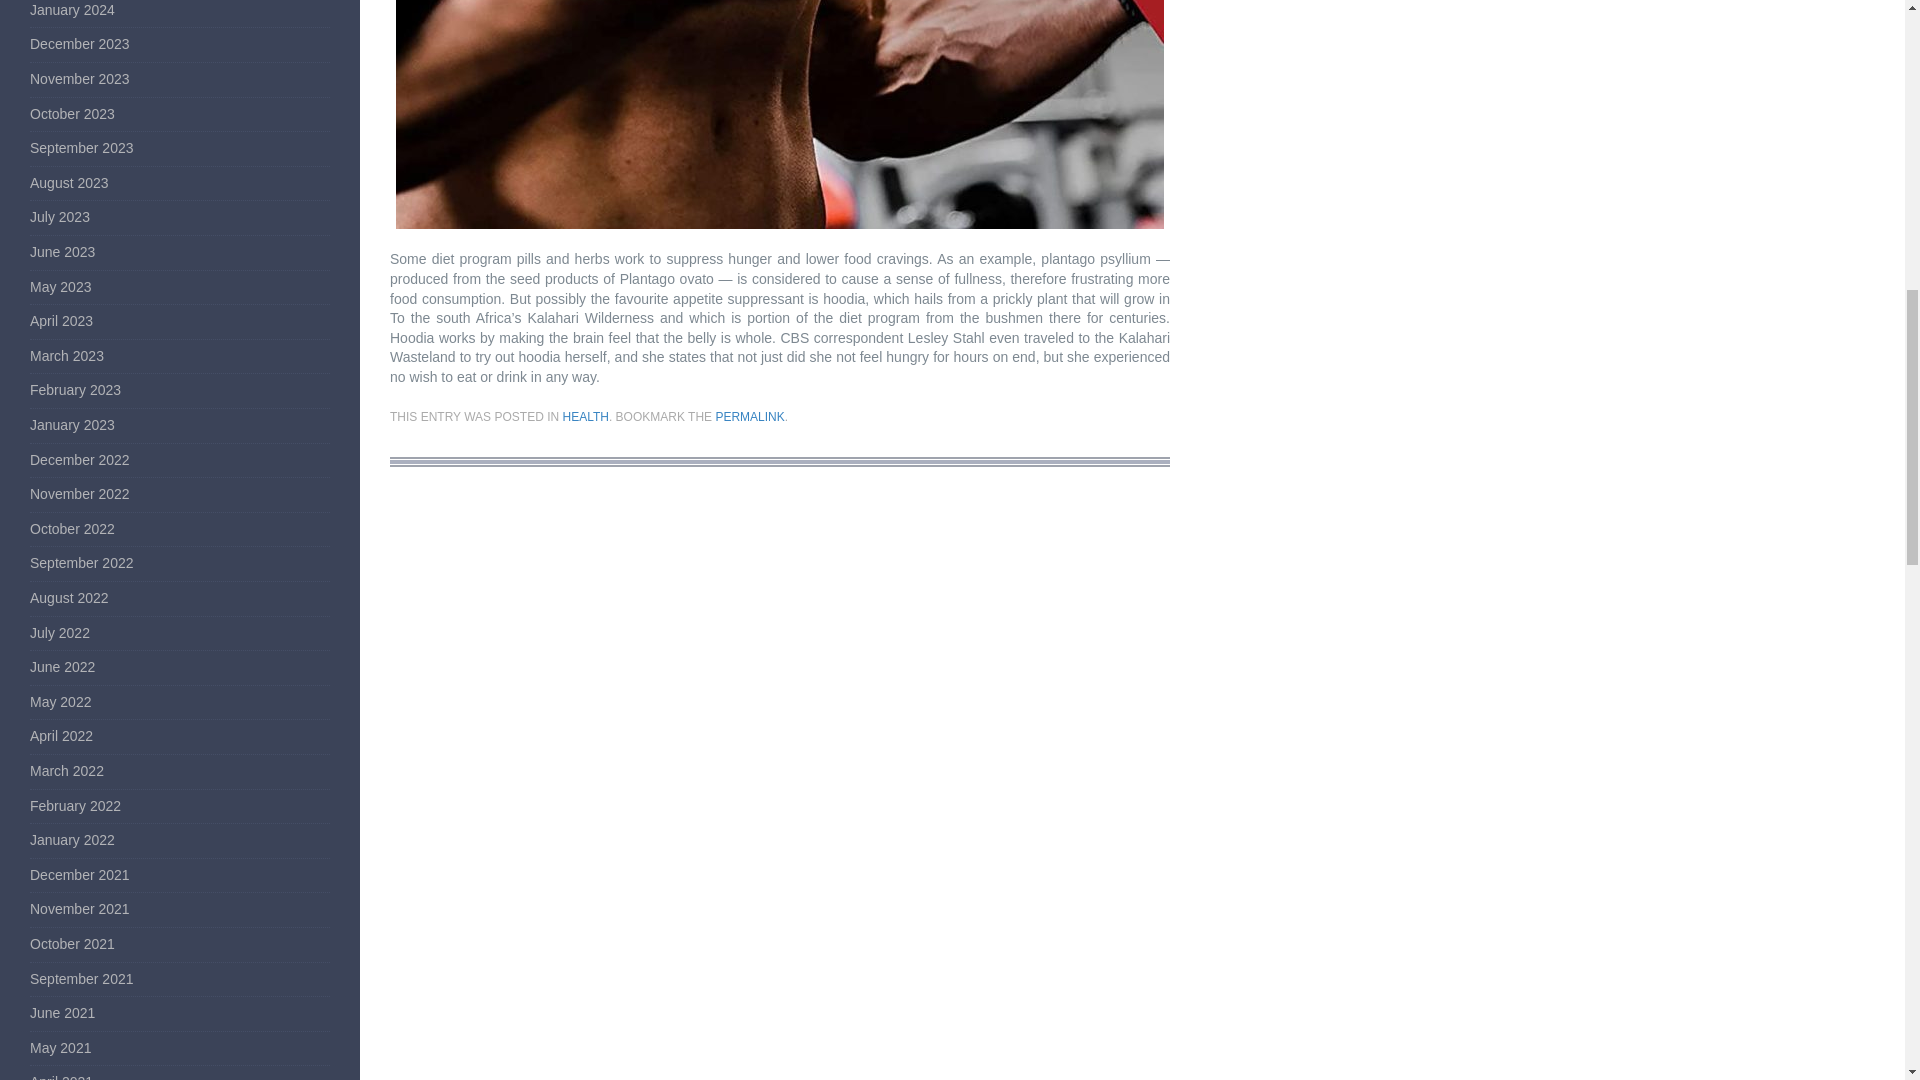 This screenshot has height=1080, width=1920. Describe the element at coordinates (72, 114) in the screenshot. I see `October 2023` at that location.